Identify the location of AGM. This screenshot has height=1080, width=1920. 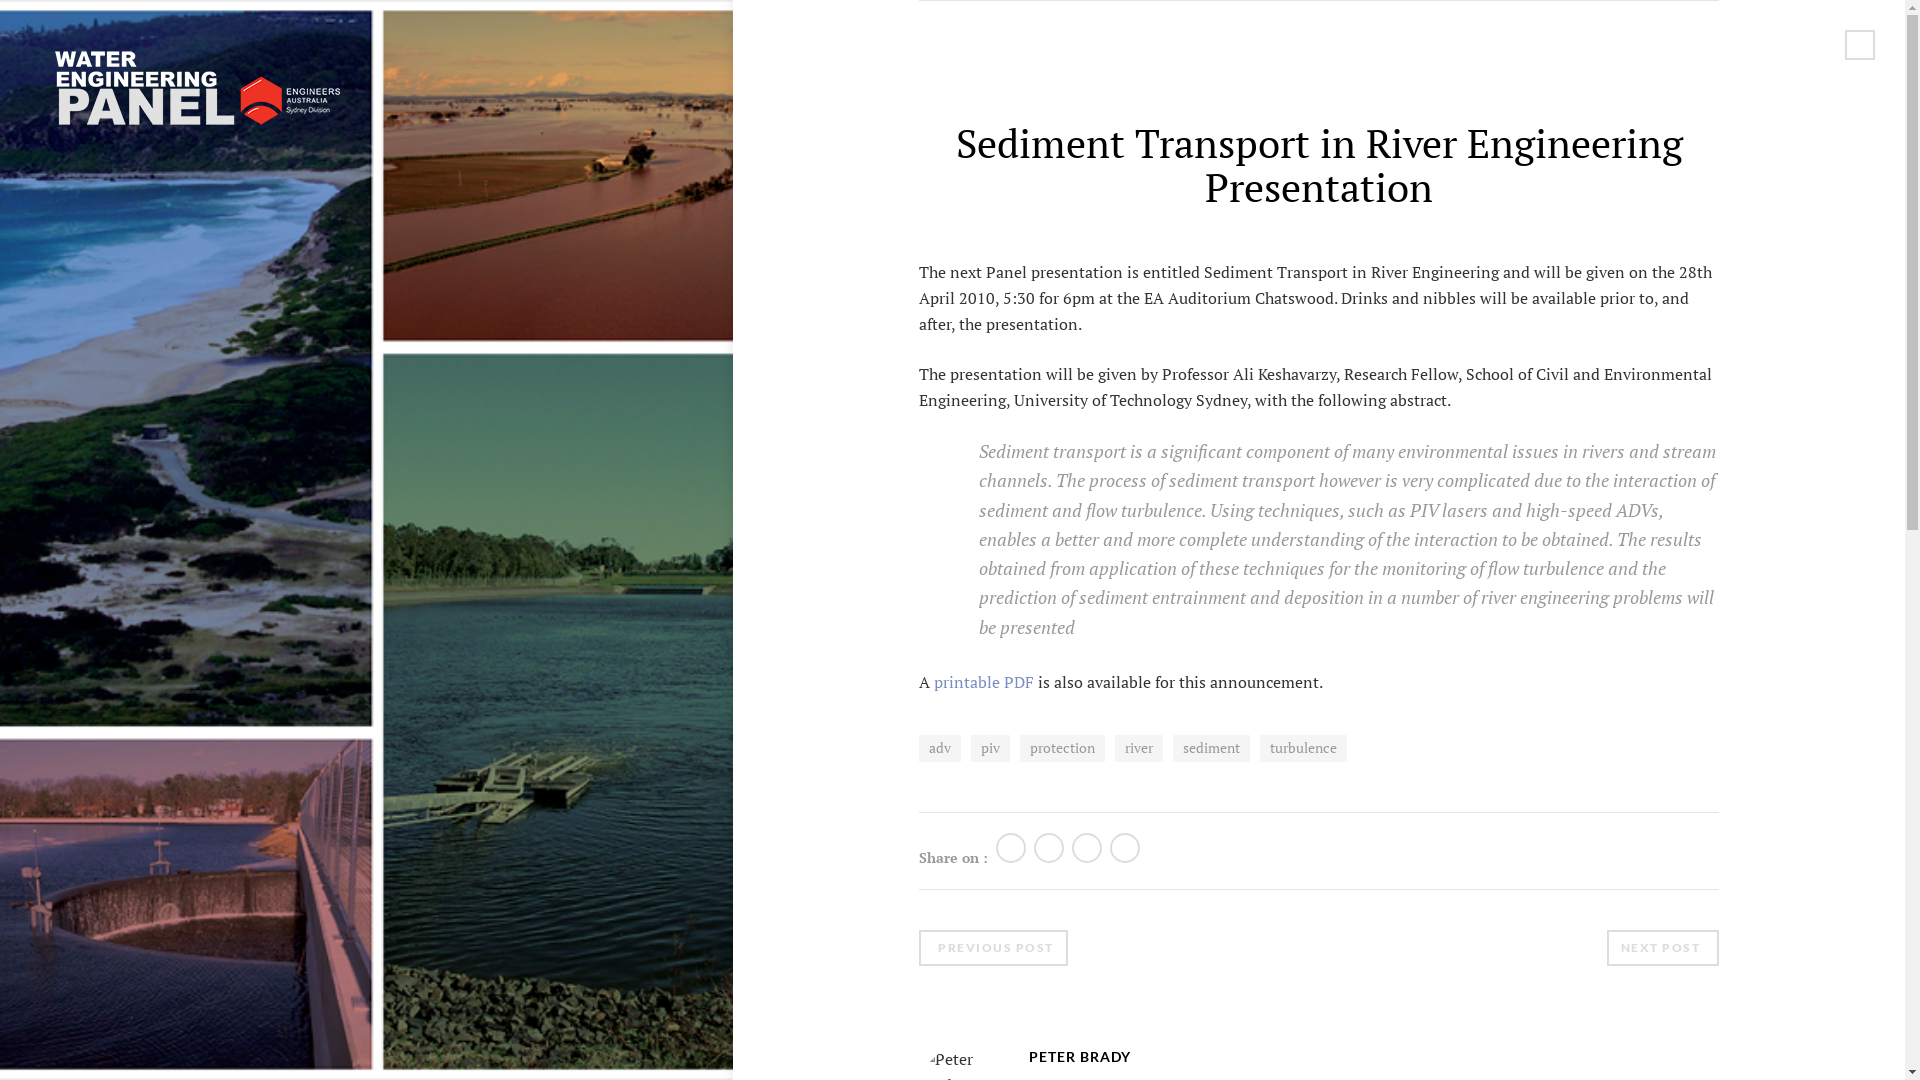
(1708, 824).